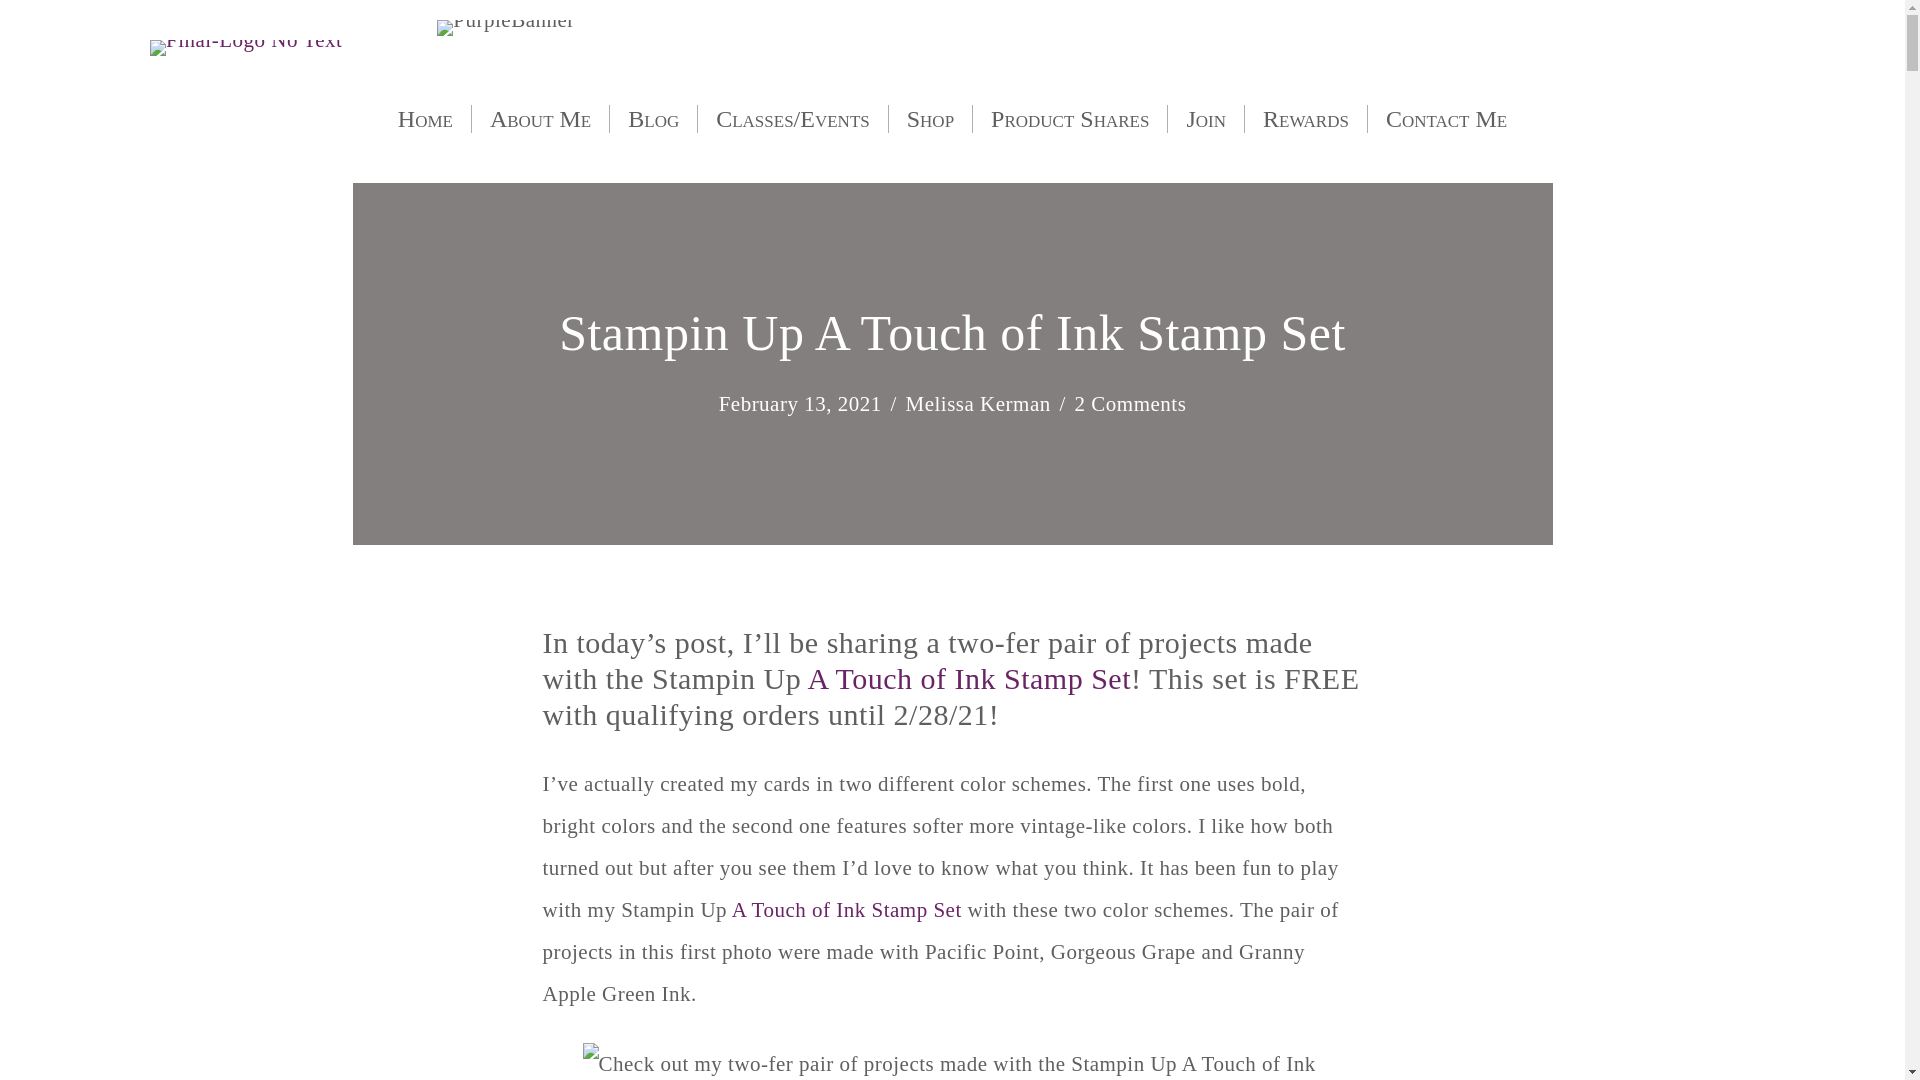  Describe the element at coordinates (425, 118) in the screenshot. I see `Home` at that location.